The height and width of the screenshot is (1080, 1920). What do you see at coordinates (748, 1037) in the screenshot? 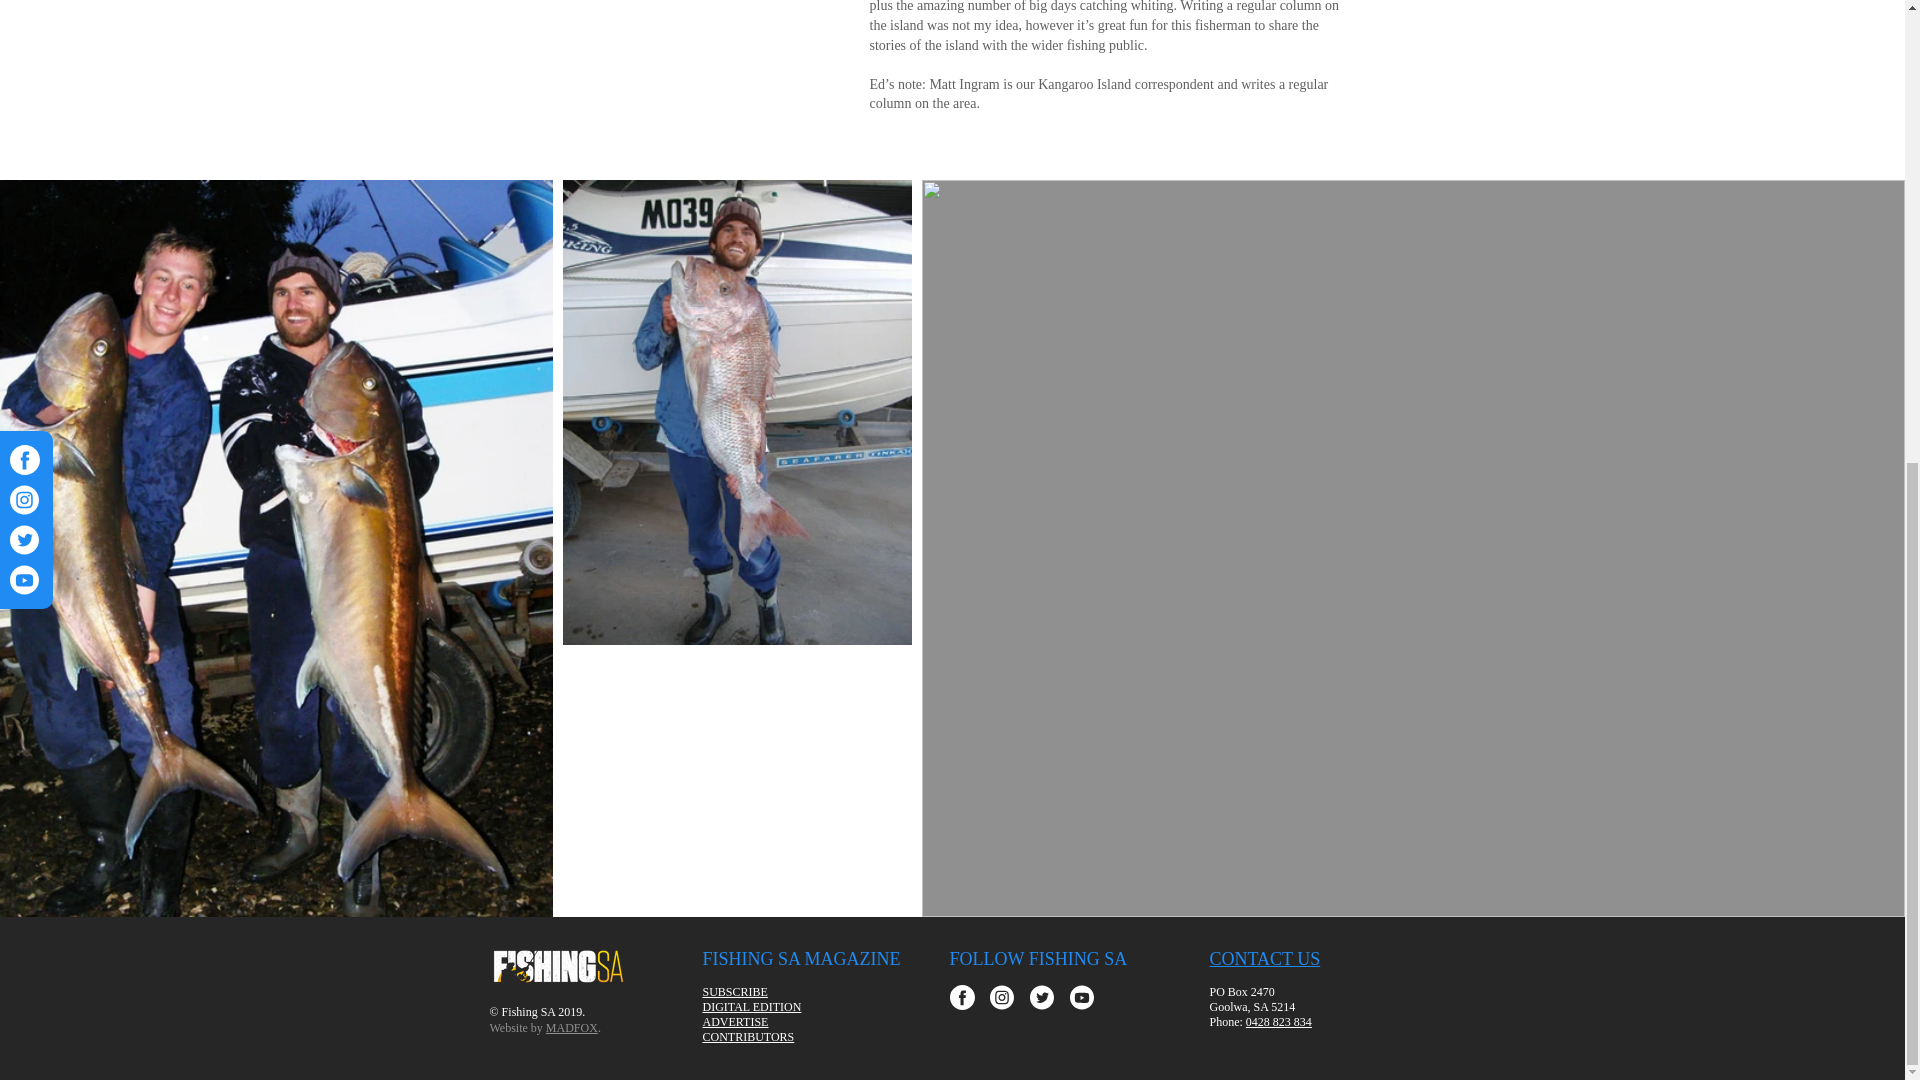
I see `CONTRIBUTORS` at bounding box center [748, 1037].